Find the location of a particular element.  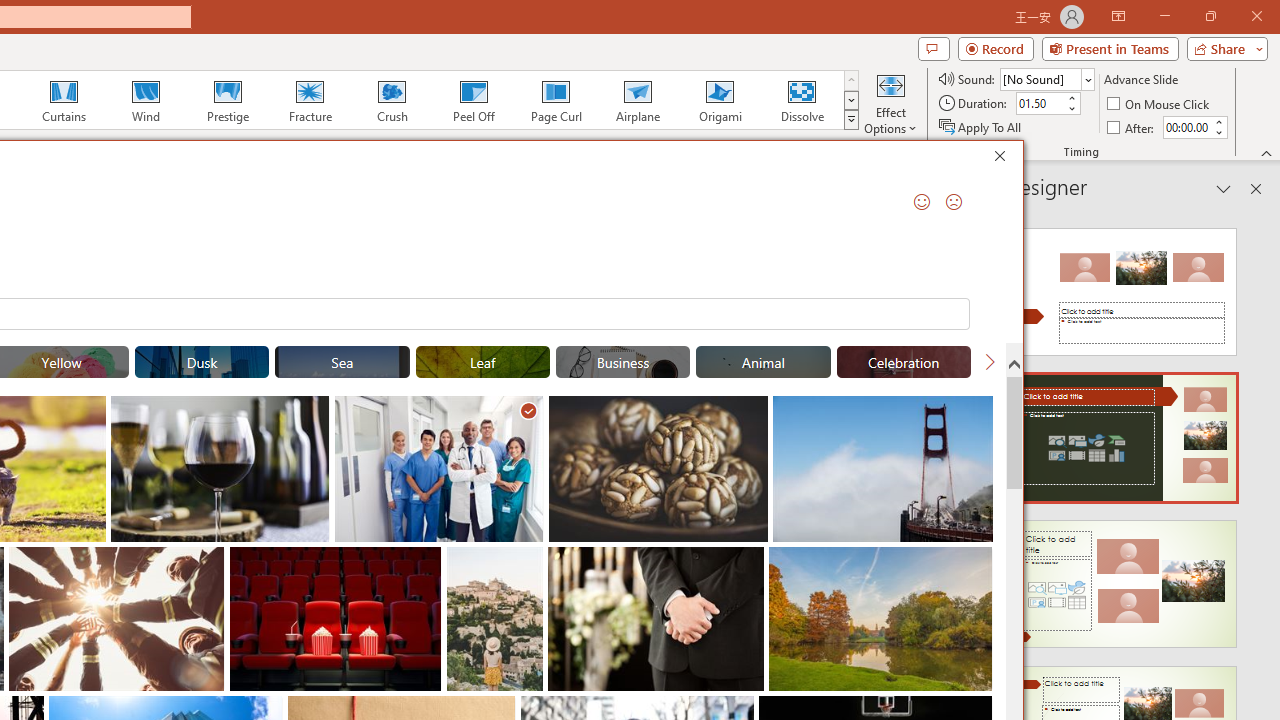

Crush is located at coordinates (391, 100).